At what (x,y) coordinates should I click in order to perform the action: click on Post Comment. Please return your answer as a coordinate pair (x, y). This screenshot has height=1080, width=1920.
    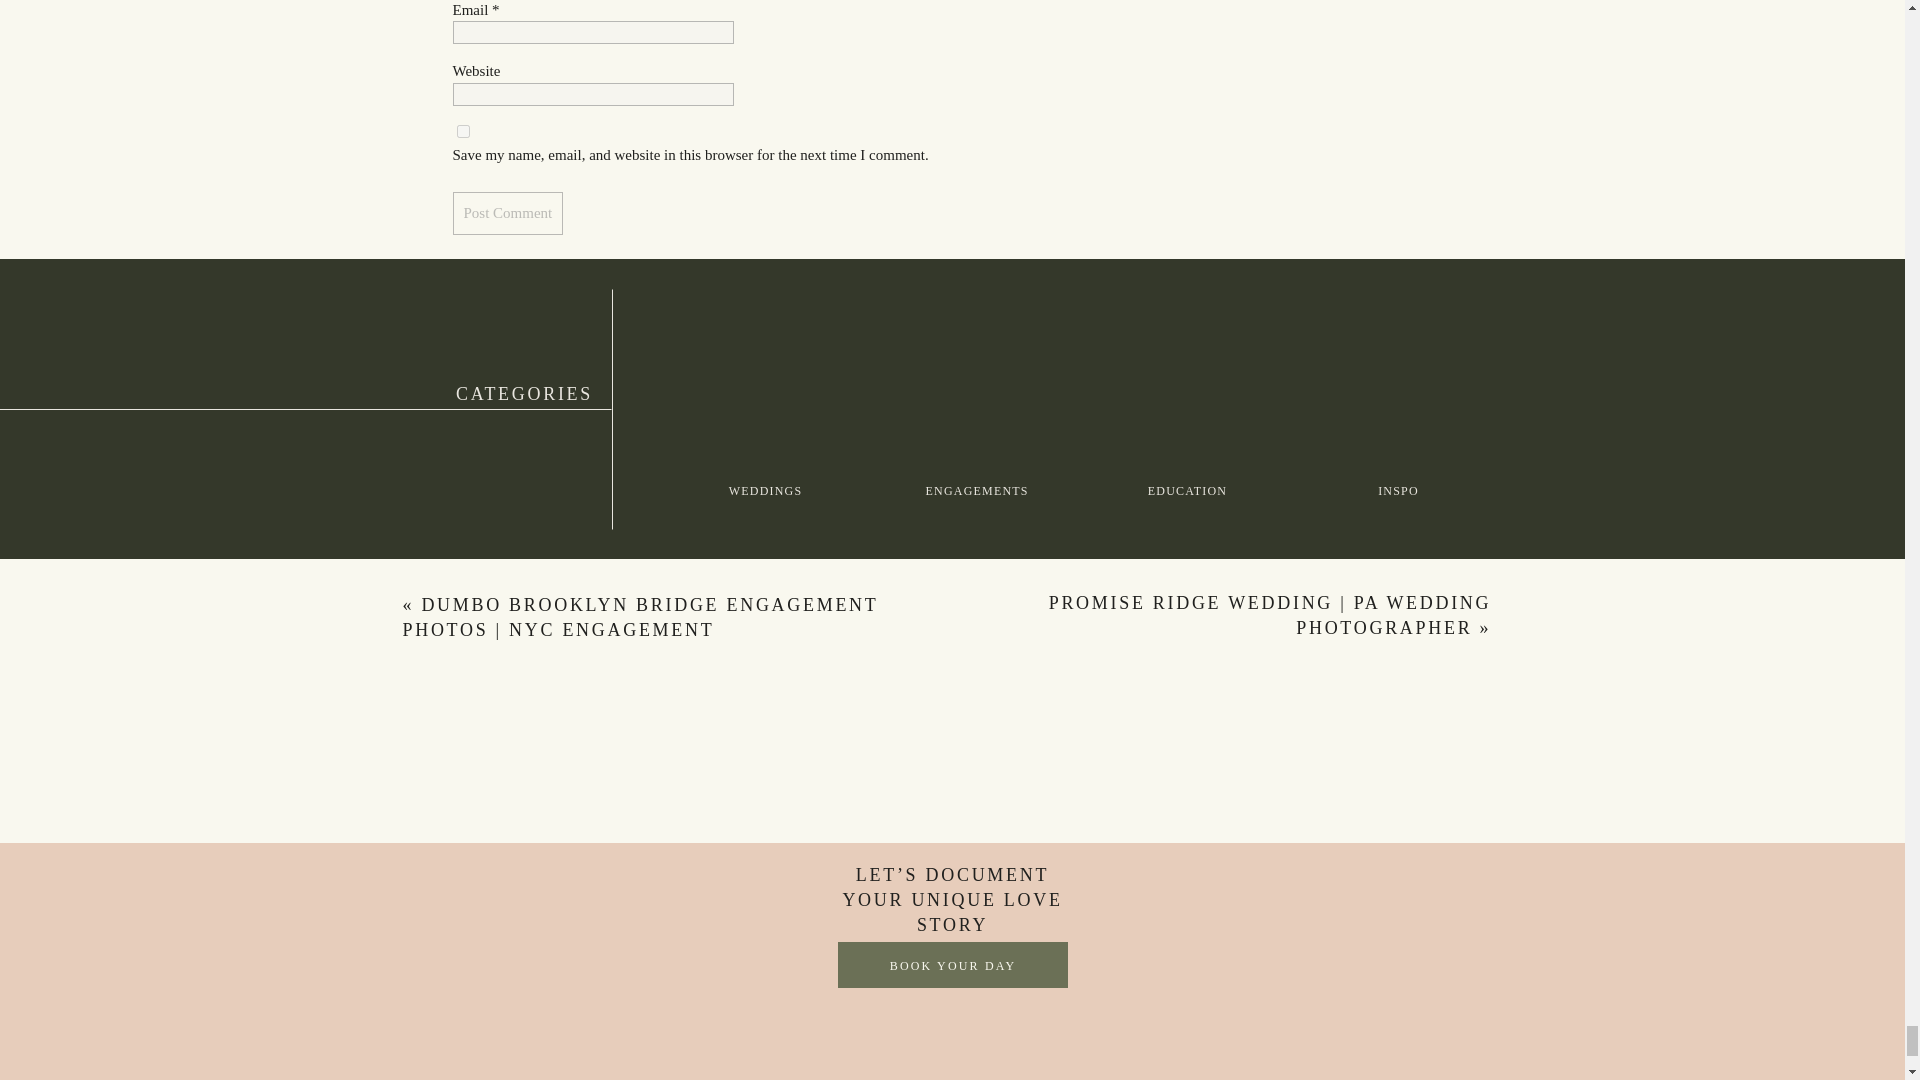
    Looking at the image, I should click on (506, 214).